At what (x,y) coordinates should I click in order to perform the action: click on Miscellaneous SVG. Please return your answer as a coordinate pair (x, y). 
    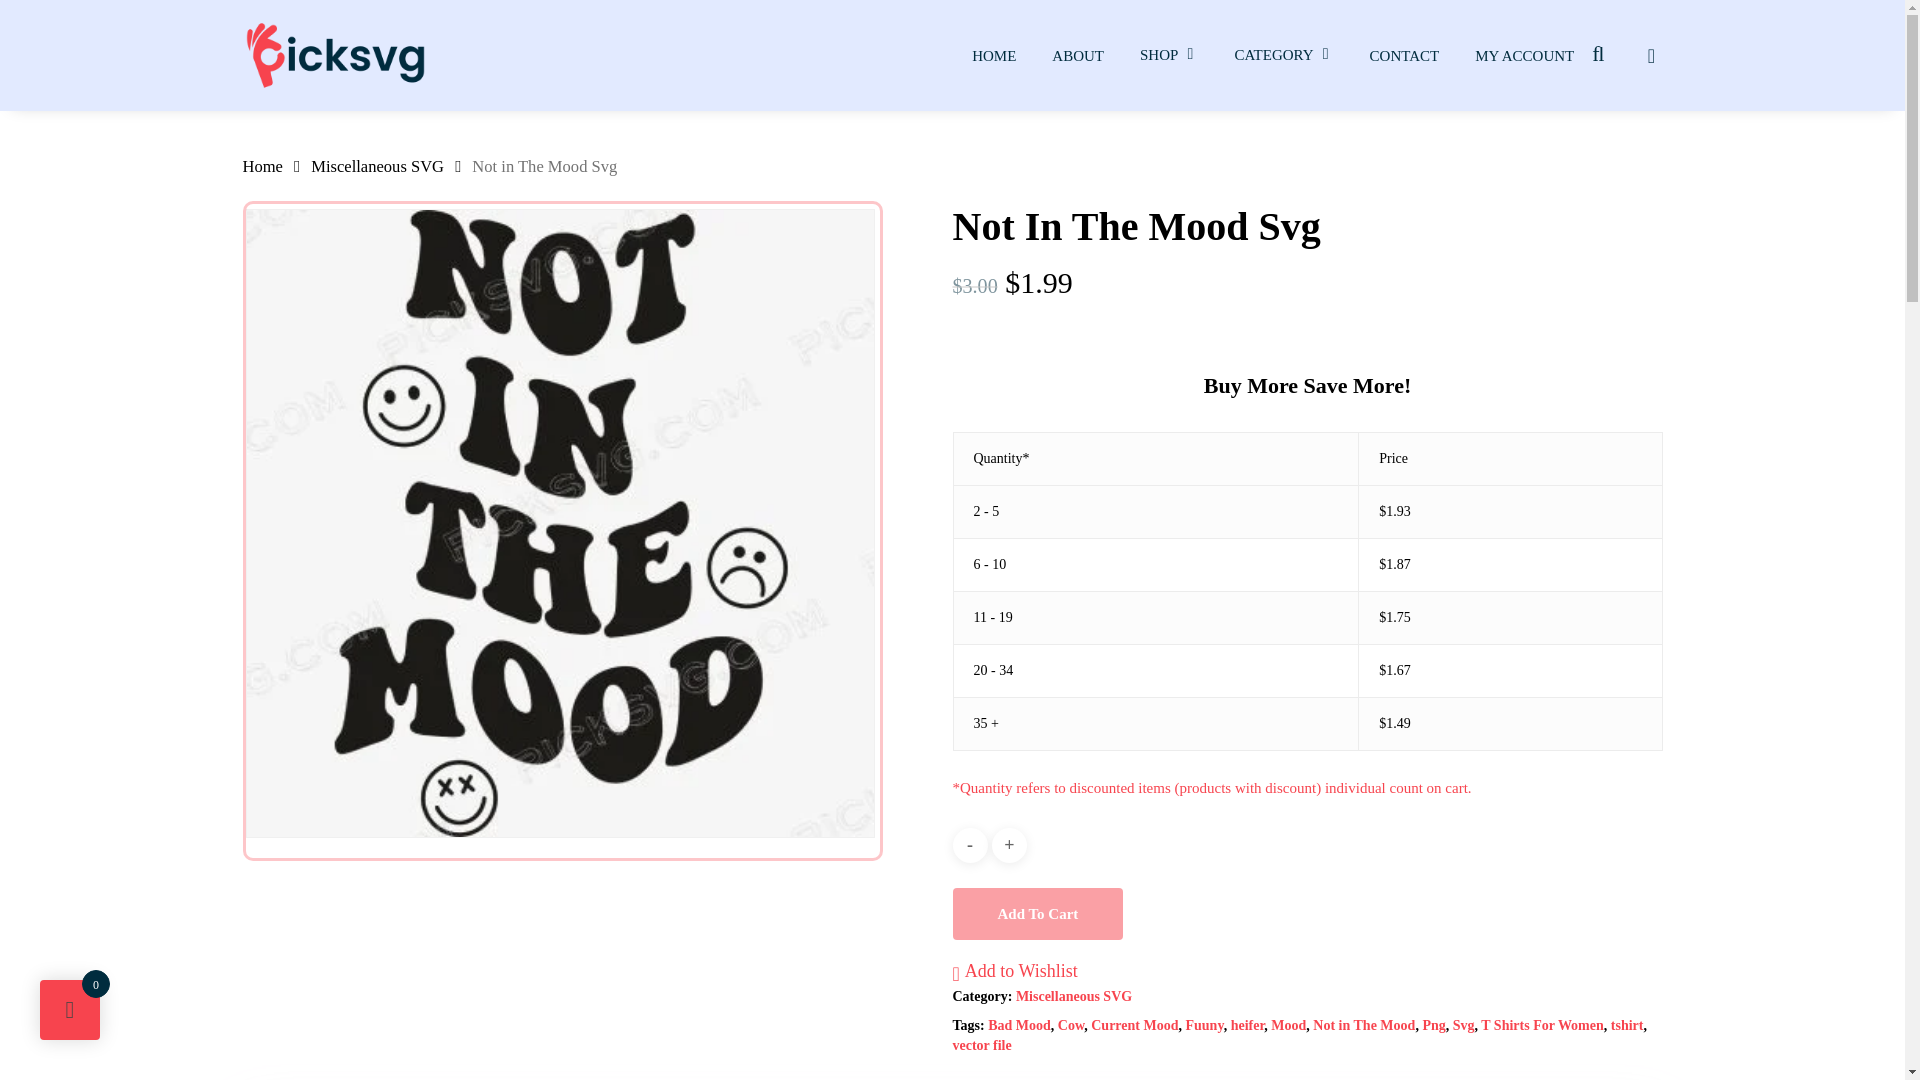
    Looking at the image, I should click on (377, 166).